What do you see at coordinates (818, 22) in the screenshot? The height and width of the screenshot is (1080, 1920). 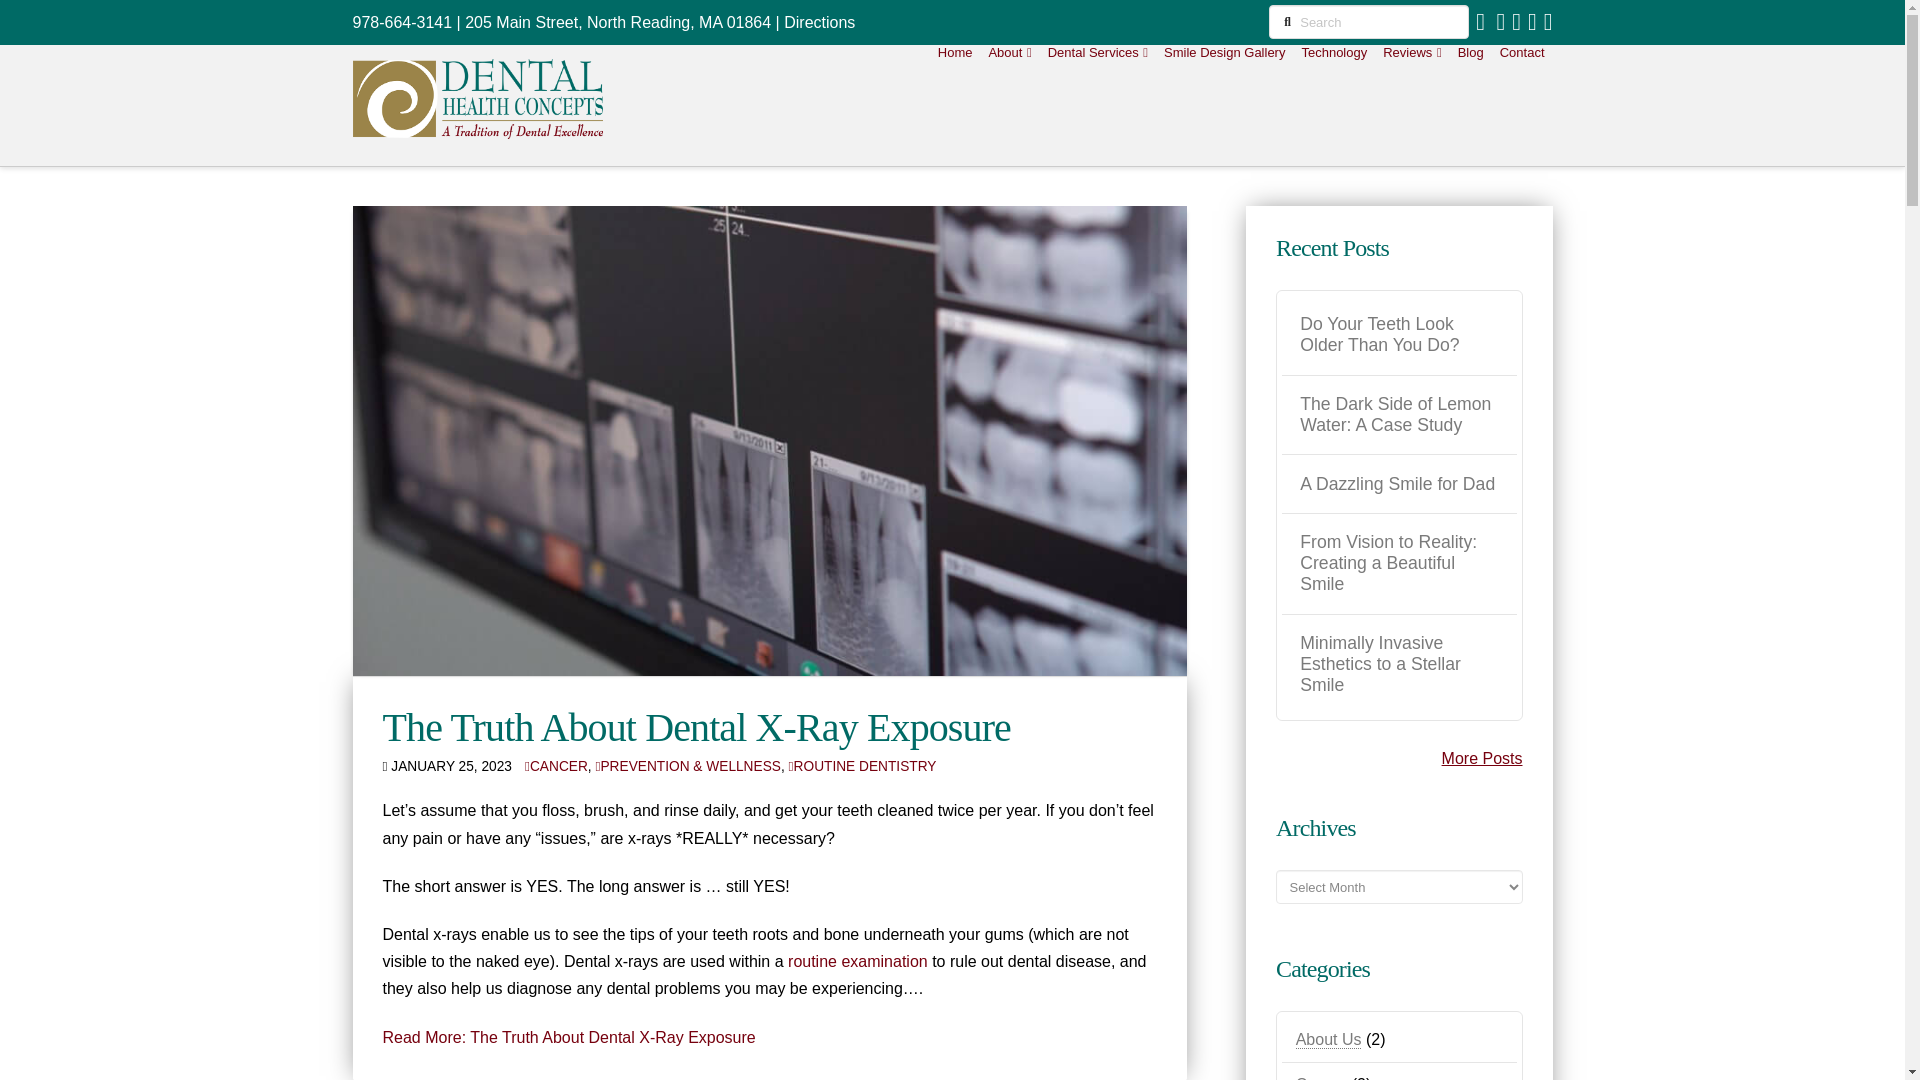 I see `Directions` at bounding box center [818, 22].